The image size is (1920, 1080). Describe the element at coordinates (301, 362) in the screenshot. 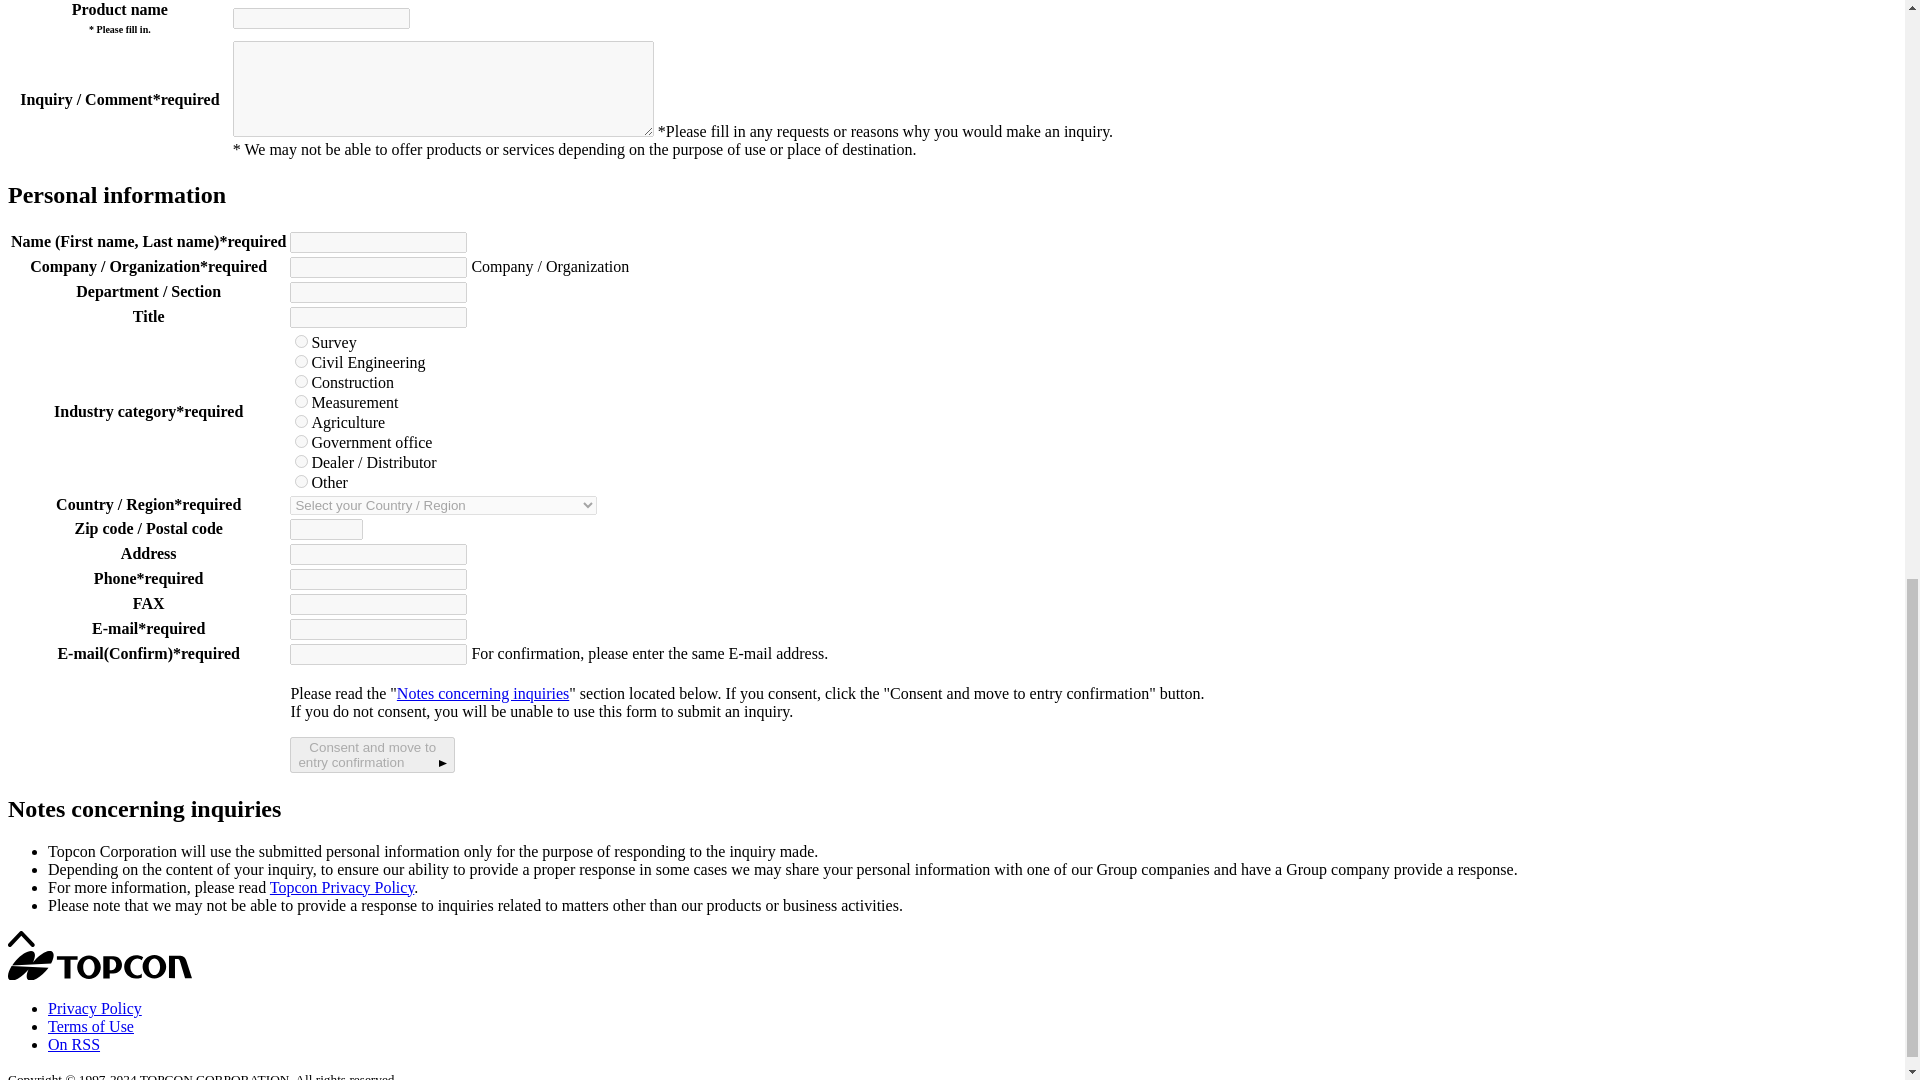

I see `Civil Engineering` at that location.